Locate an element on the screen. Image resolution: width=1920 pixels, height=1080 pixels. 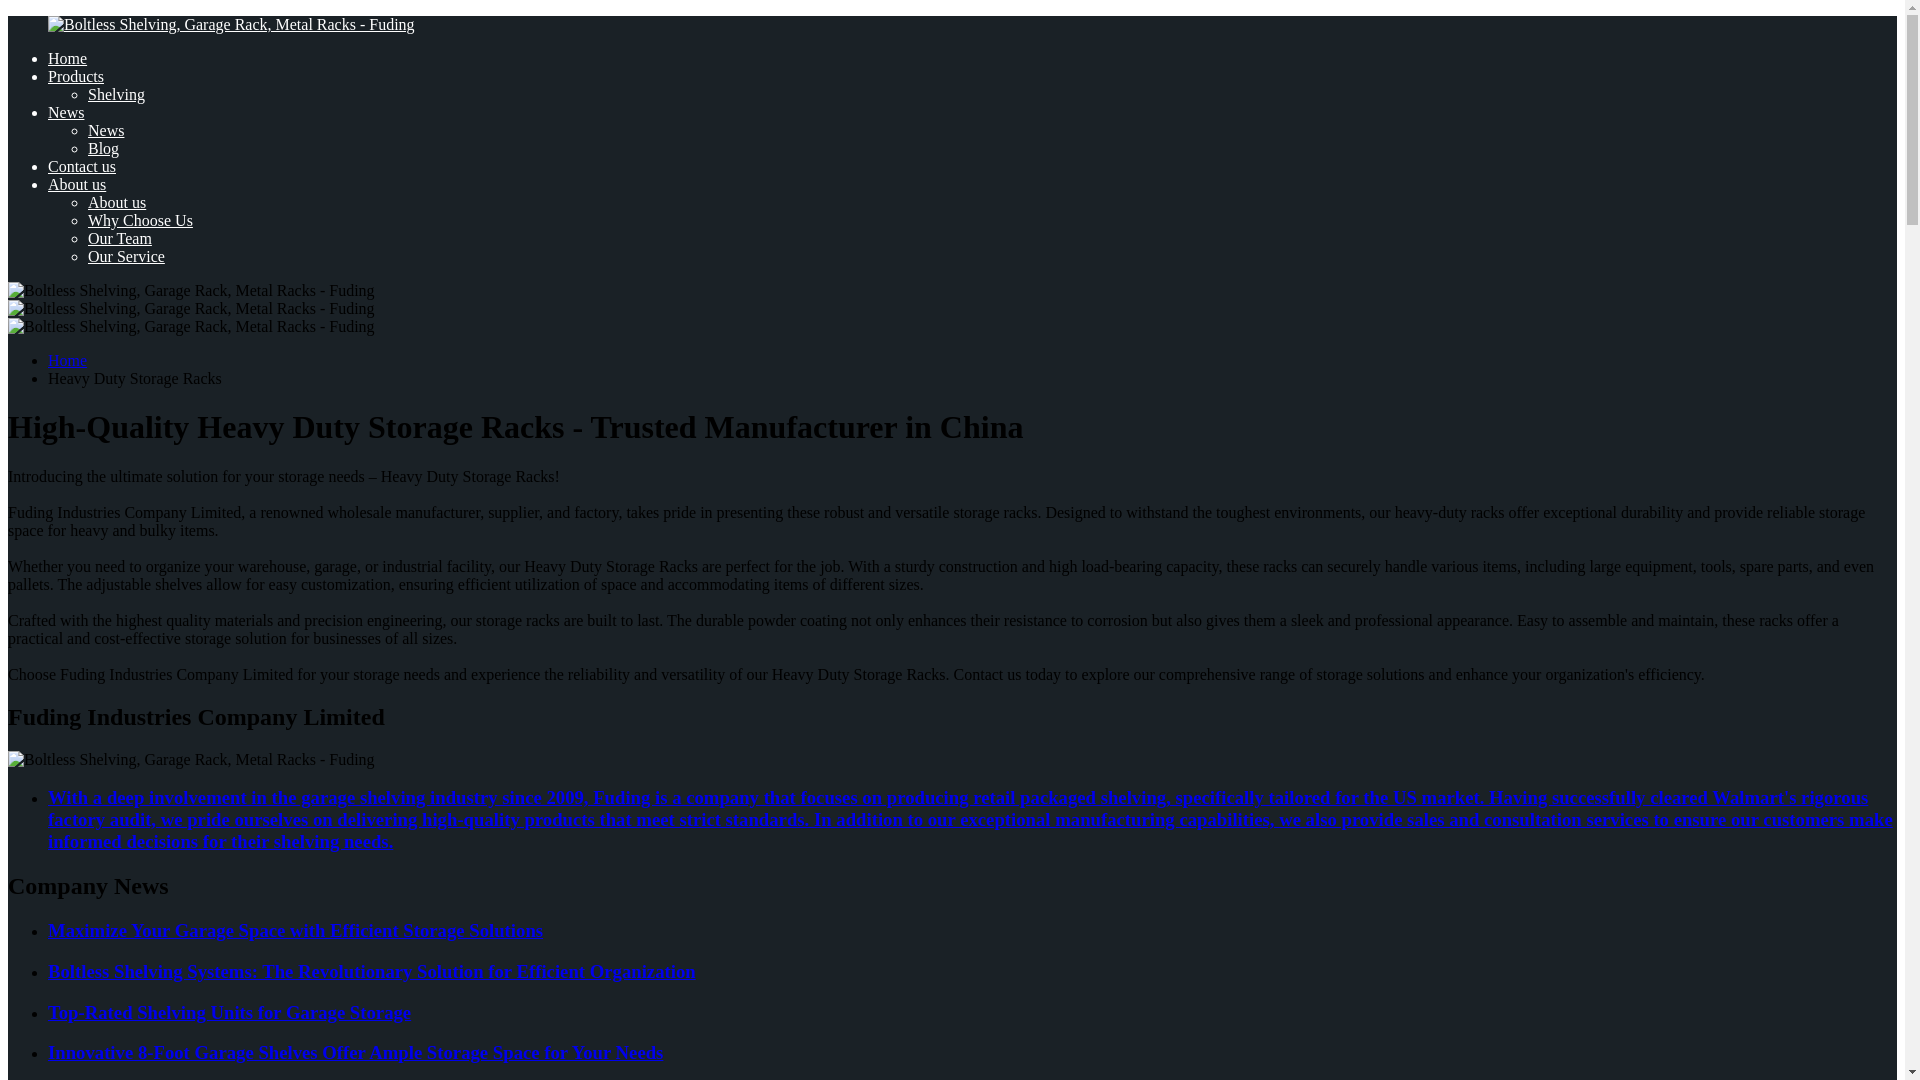
Home is located at coordinates (67, 360).